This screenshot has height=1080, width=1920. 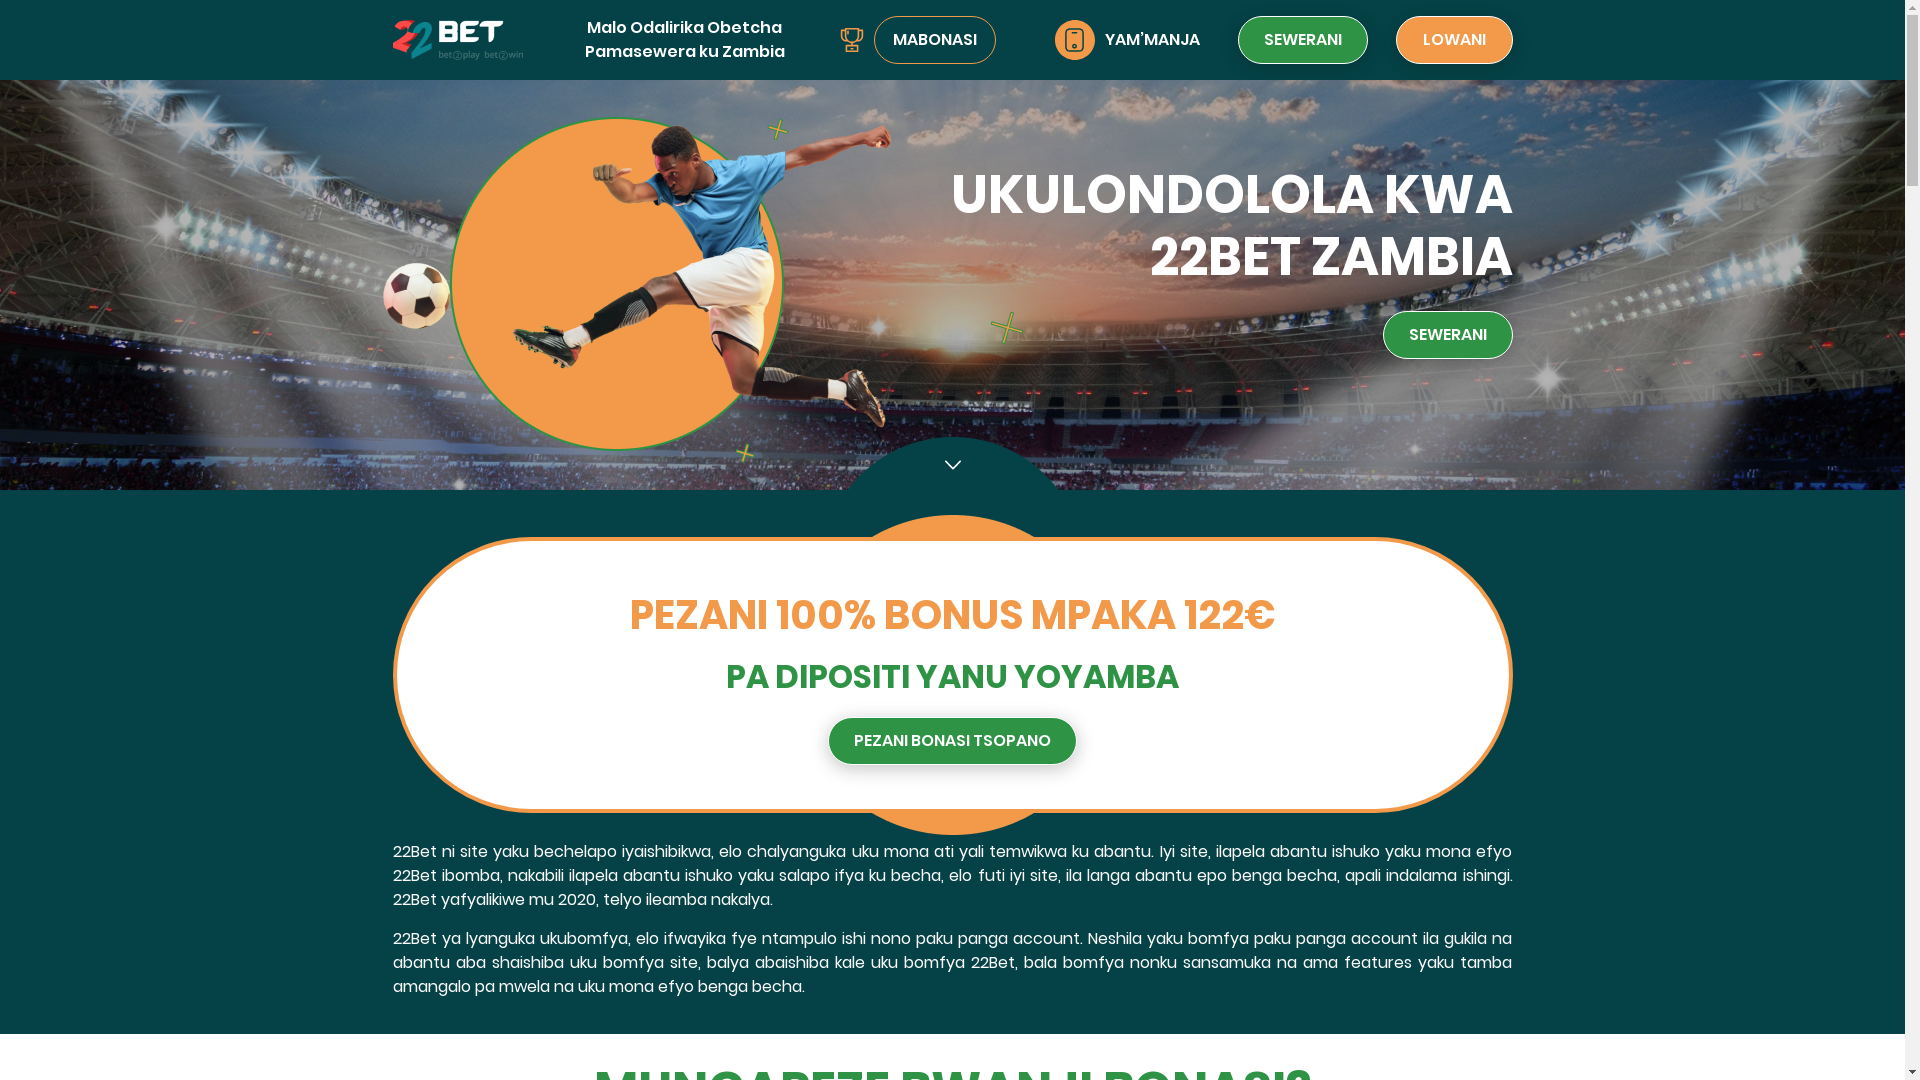 What do you see at coordinates (935, 40) in the screenshot?
I see `MABONASI` at bounding box center [935, 40].